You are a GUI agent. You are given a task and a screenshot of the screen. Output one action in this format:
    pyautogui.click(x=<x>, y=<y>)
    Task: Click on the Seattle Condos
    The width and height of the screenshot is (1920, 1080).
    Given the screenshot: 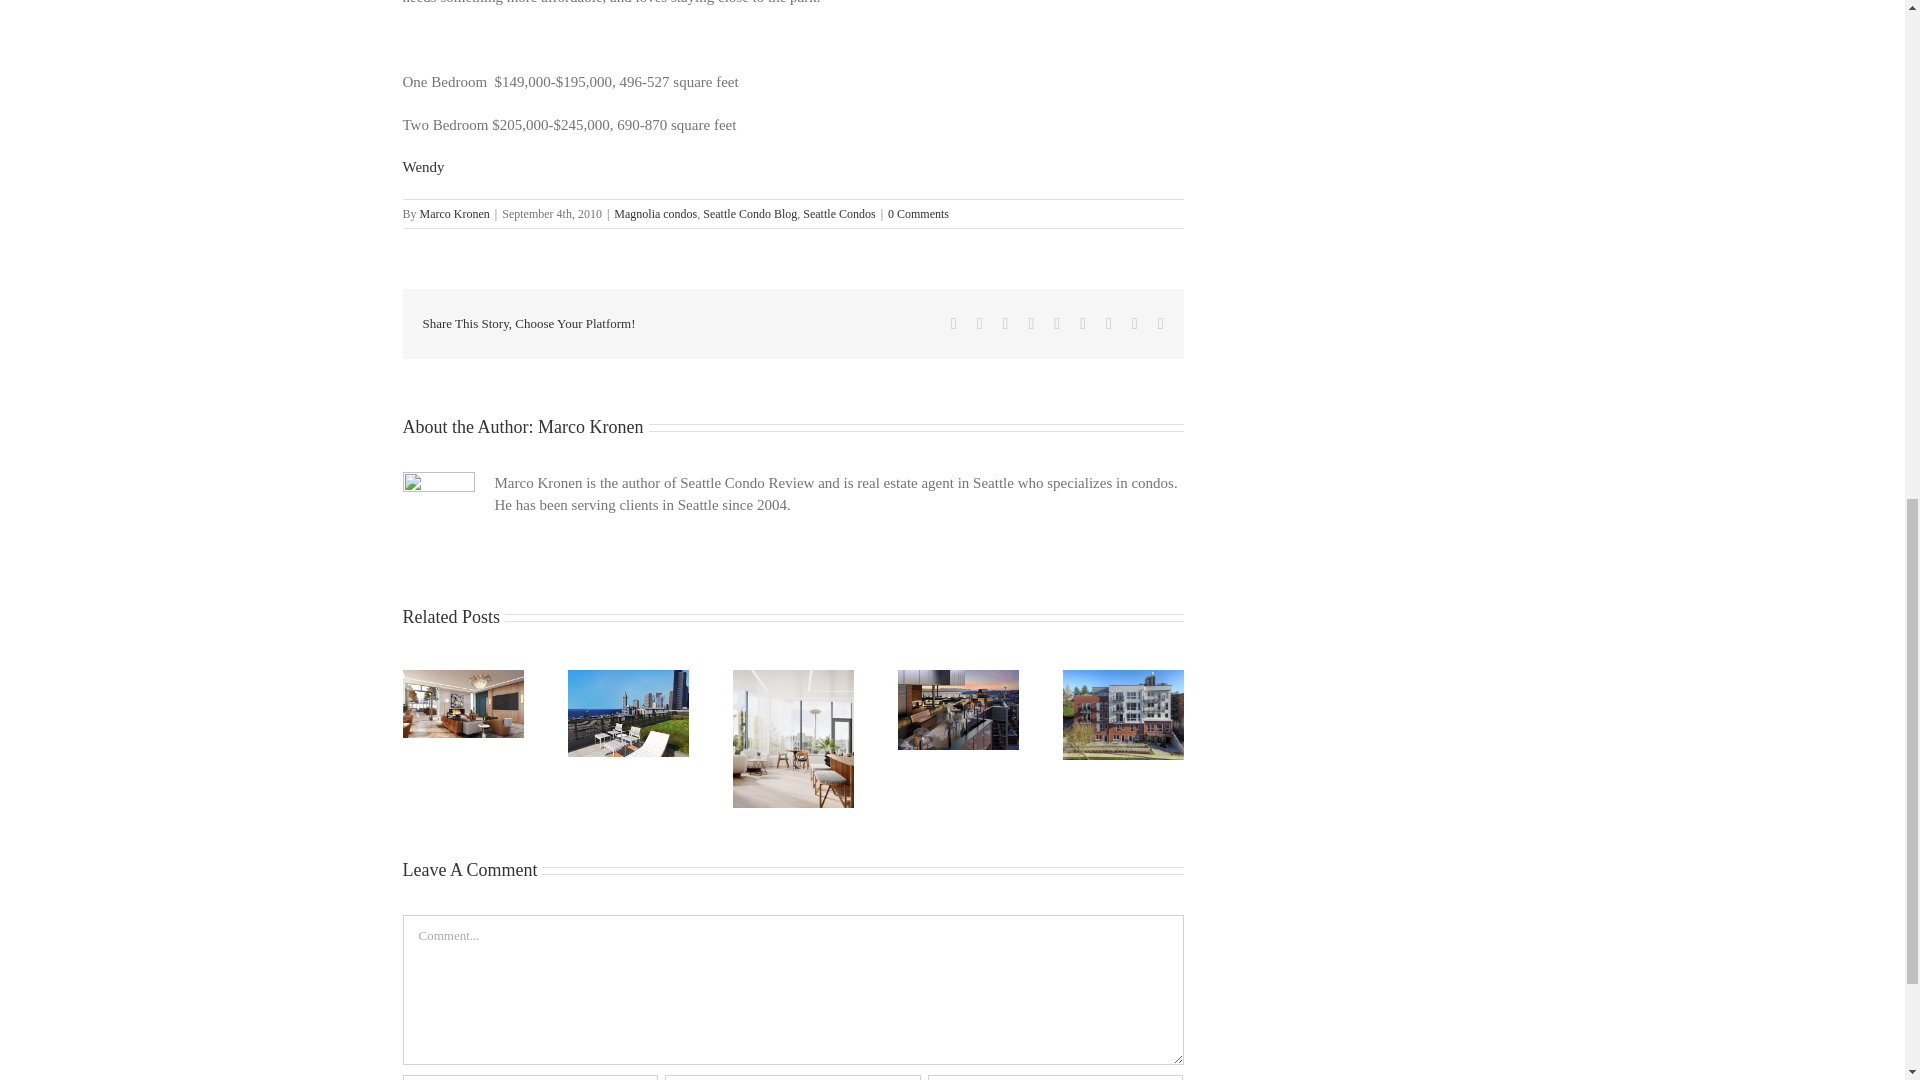 What is the action you would take?
    pyautogui.click(x=838, y=214)
    